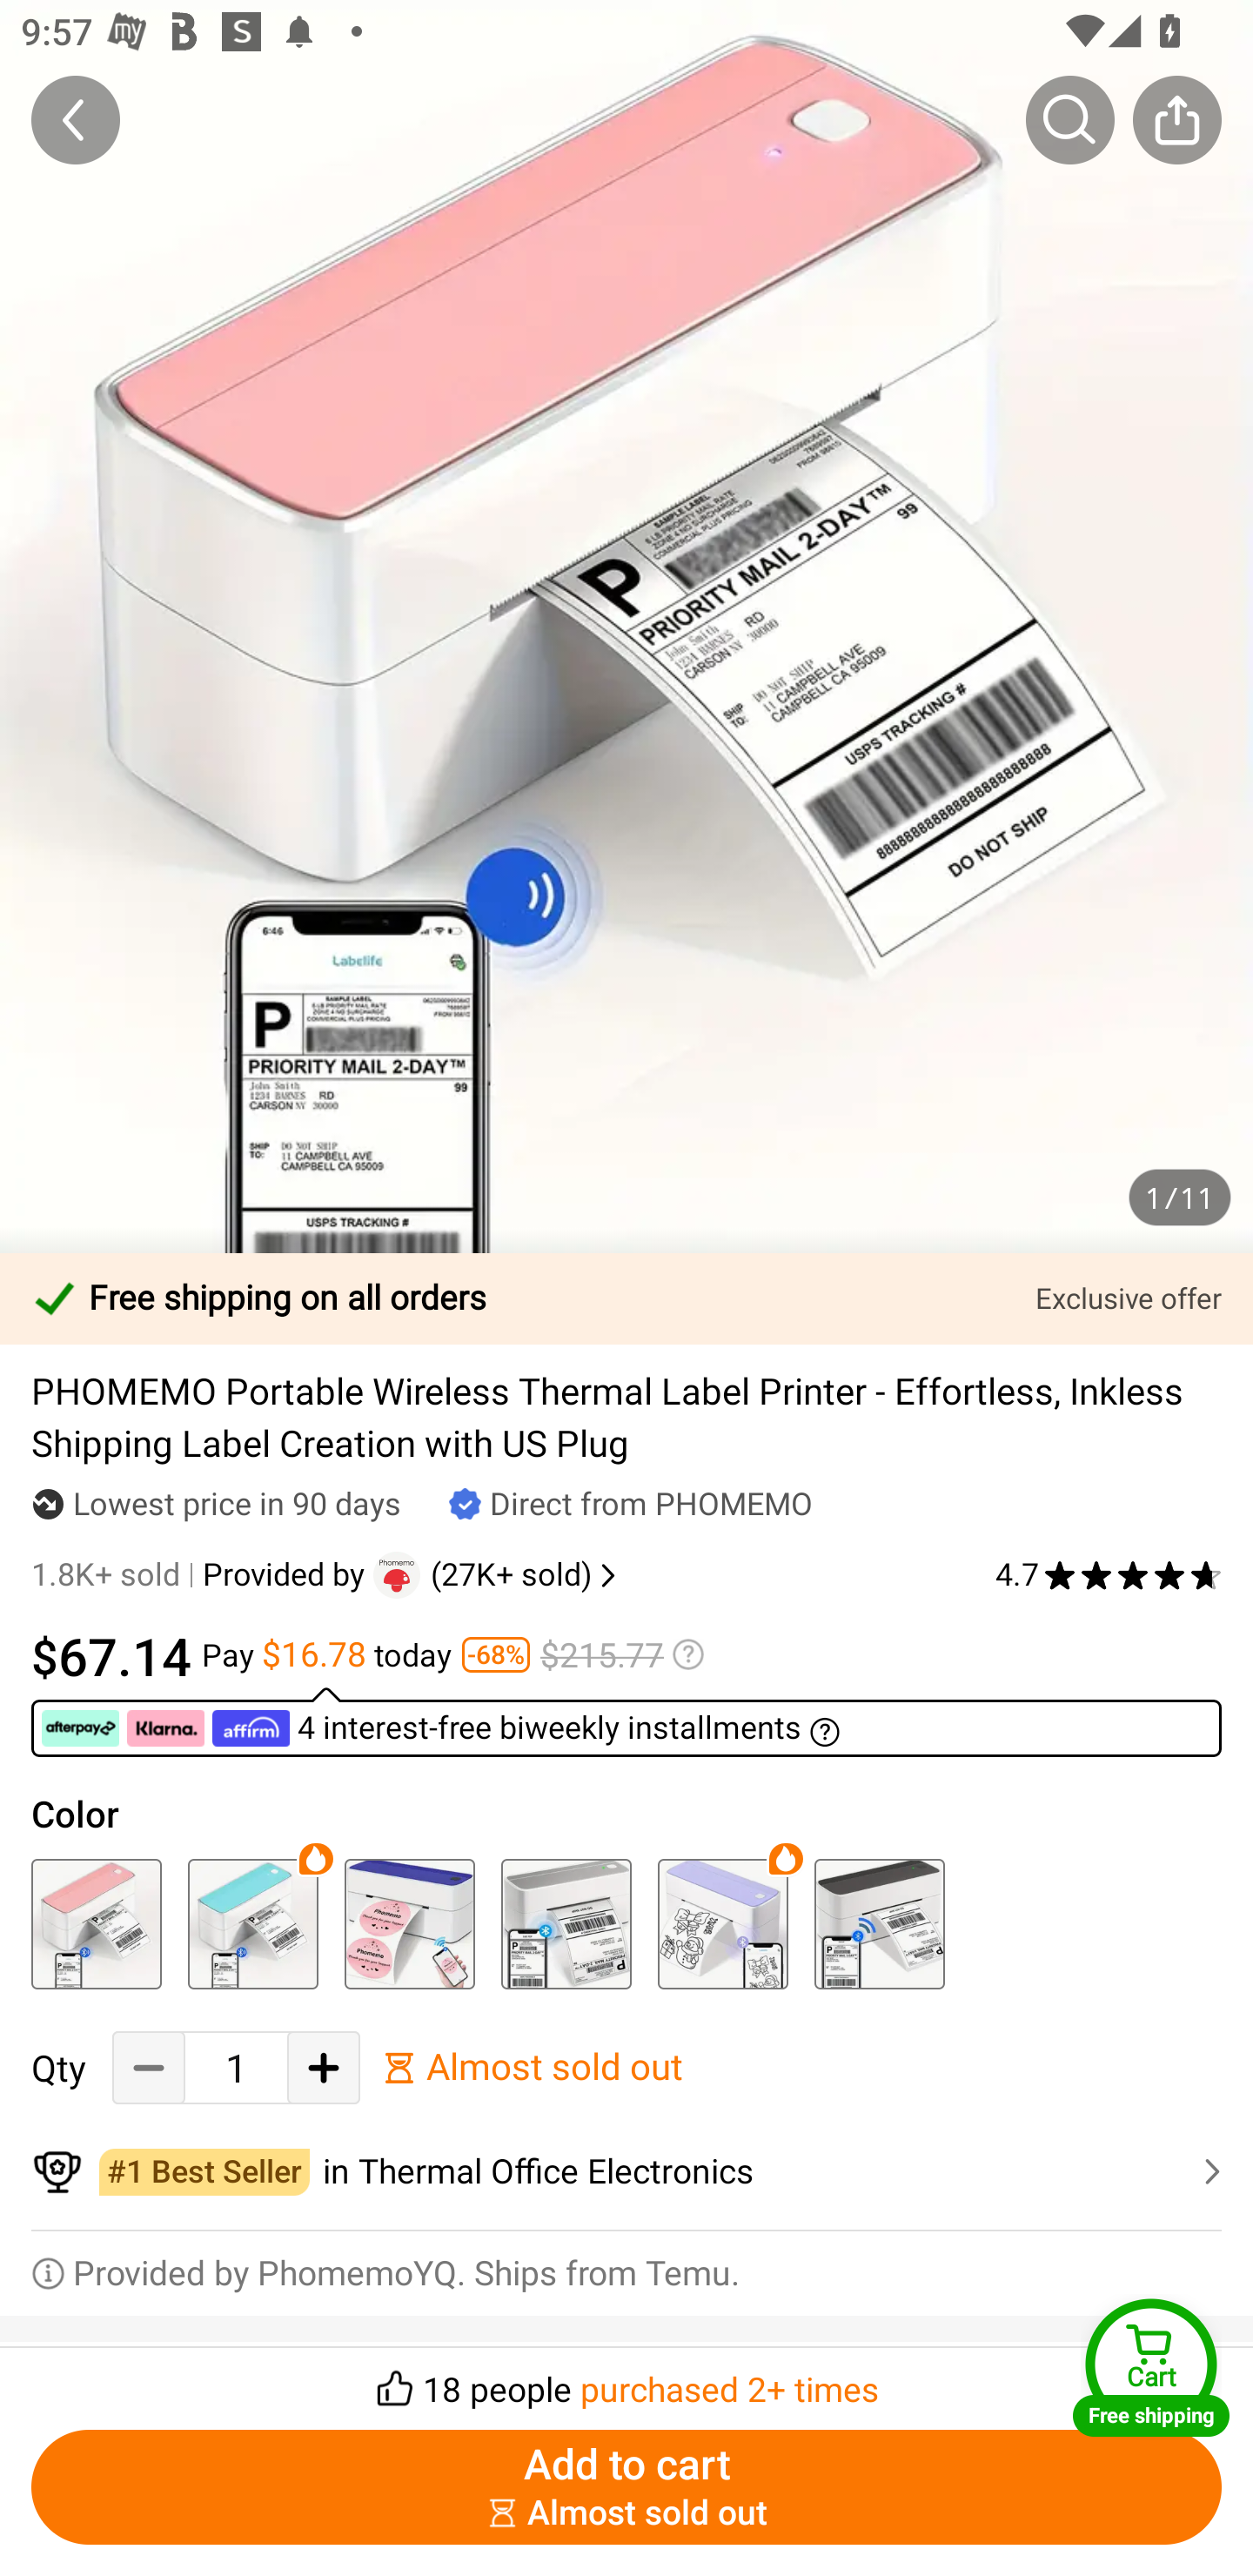 This screenshot has width=1253, height=2576. Describe the element at coordinates (566, 1924) in the screenshot. I see `Silver` at that location.